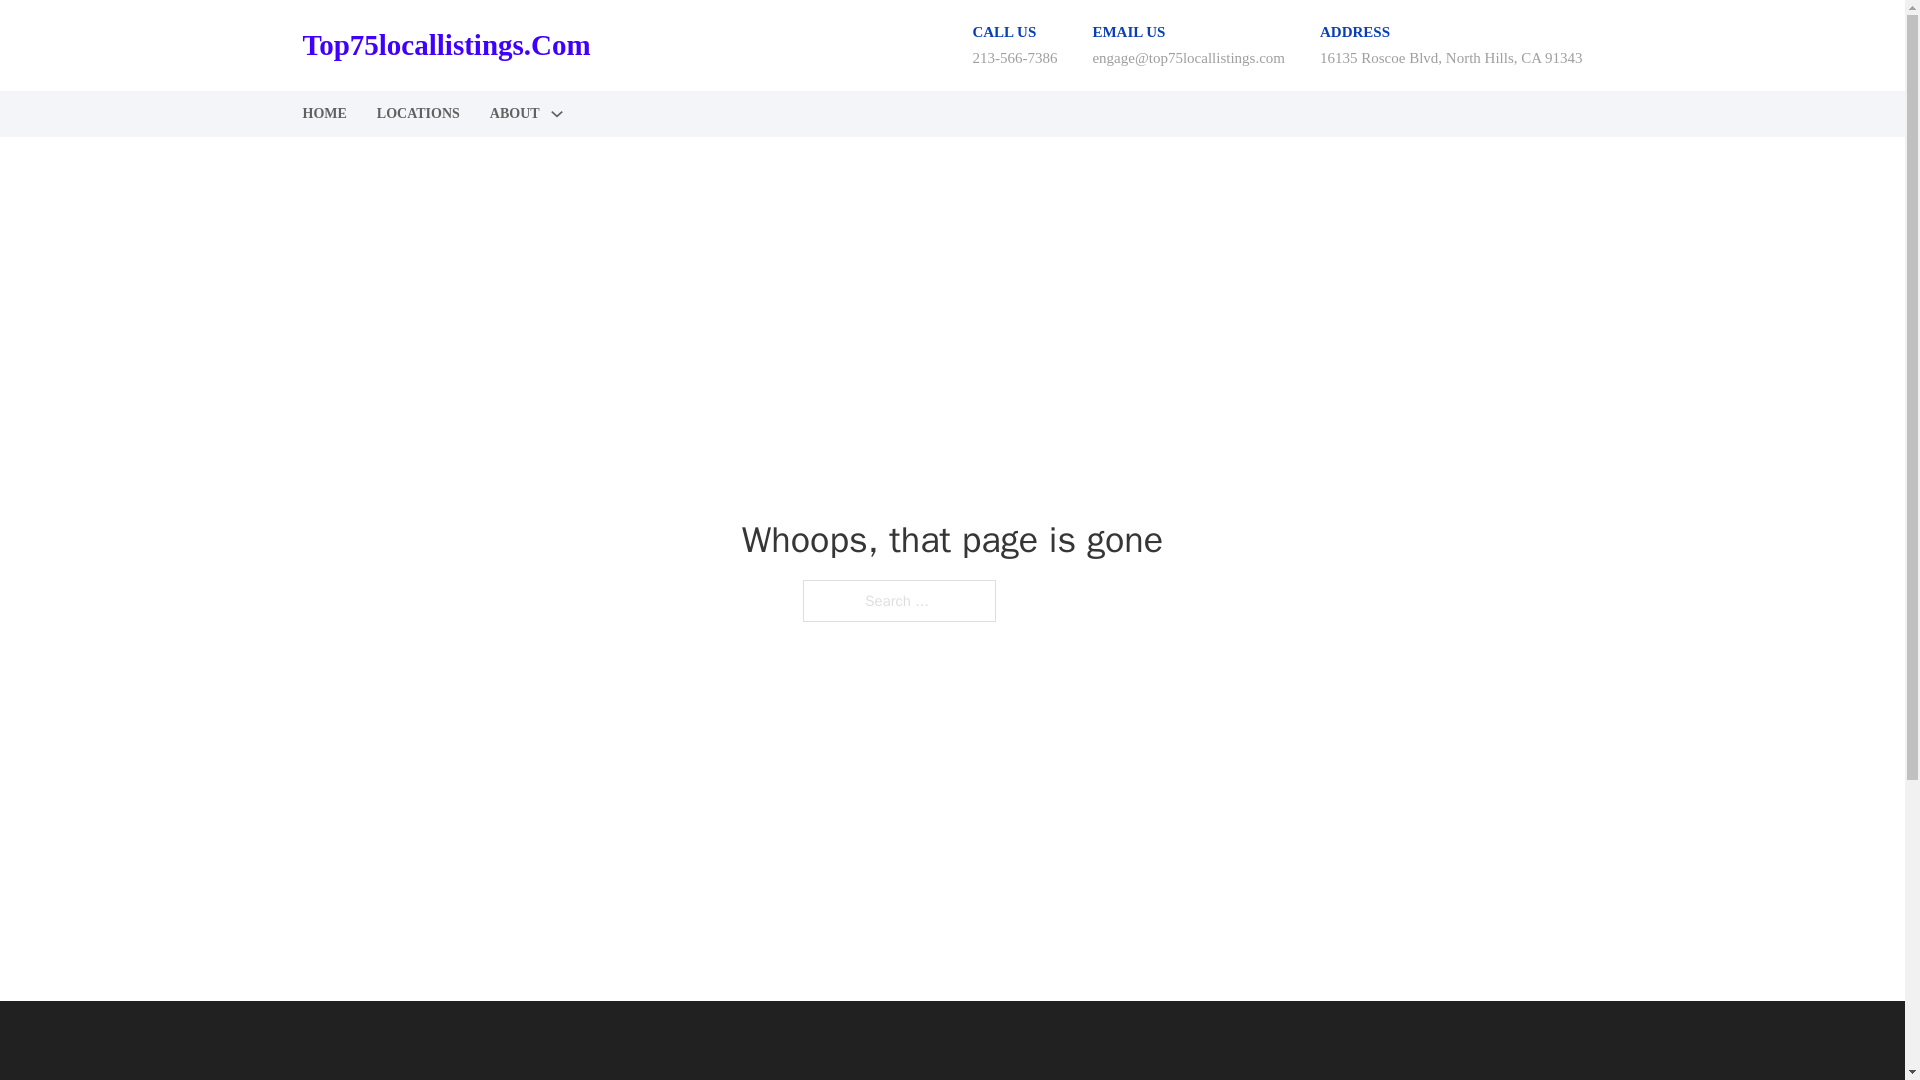 This screenshot has width=1920, height=1080. Describe the element at coordinates (1014, 57) in the screenshot. I see `213-566-7386` at that location.